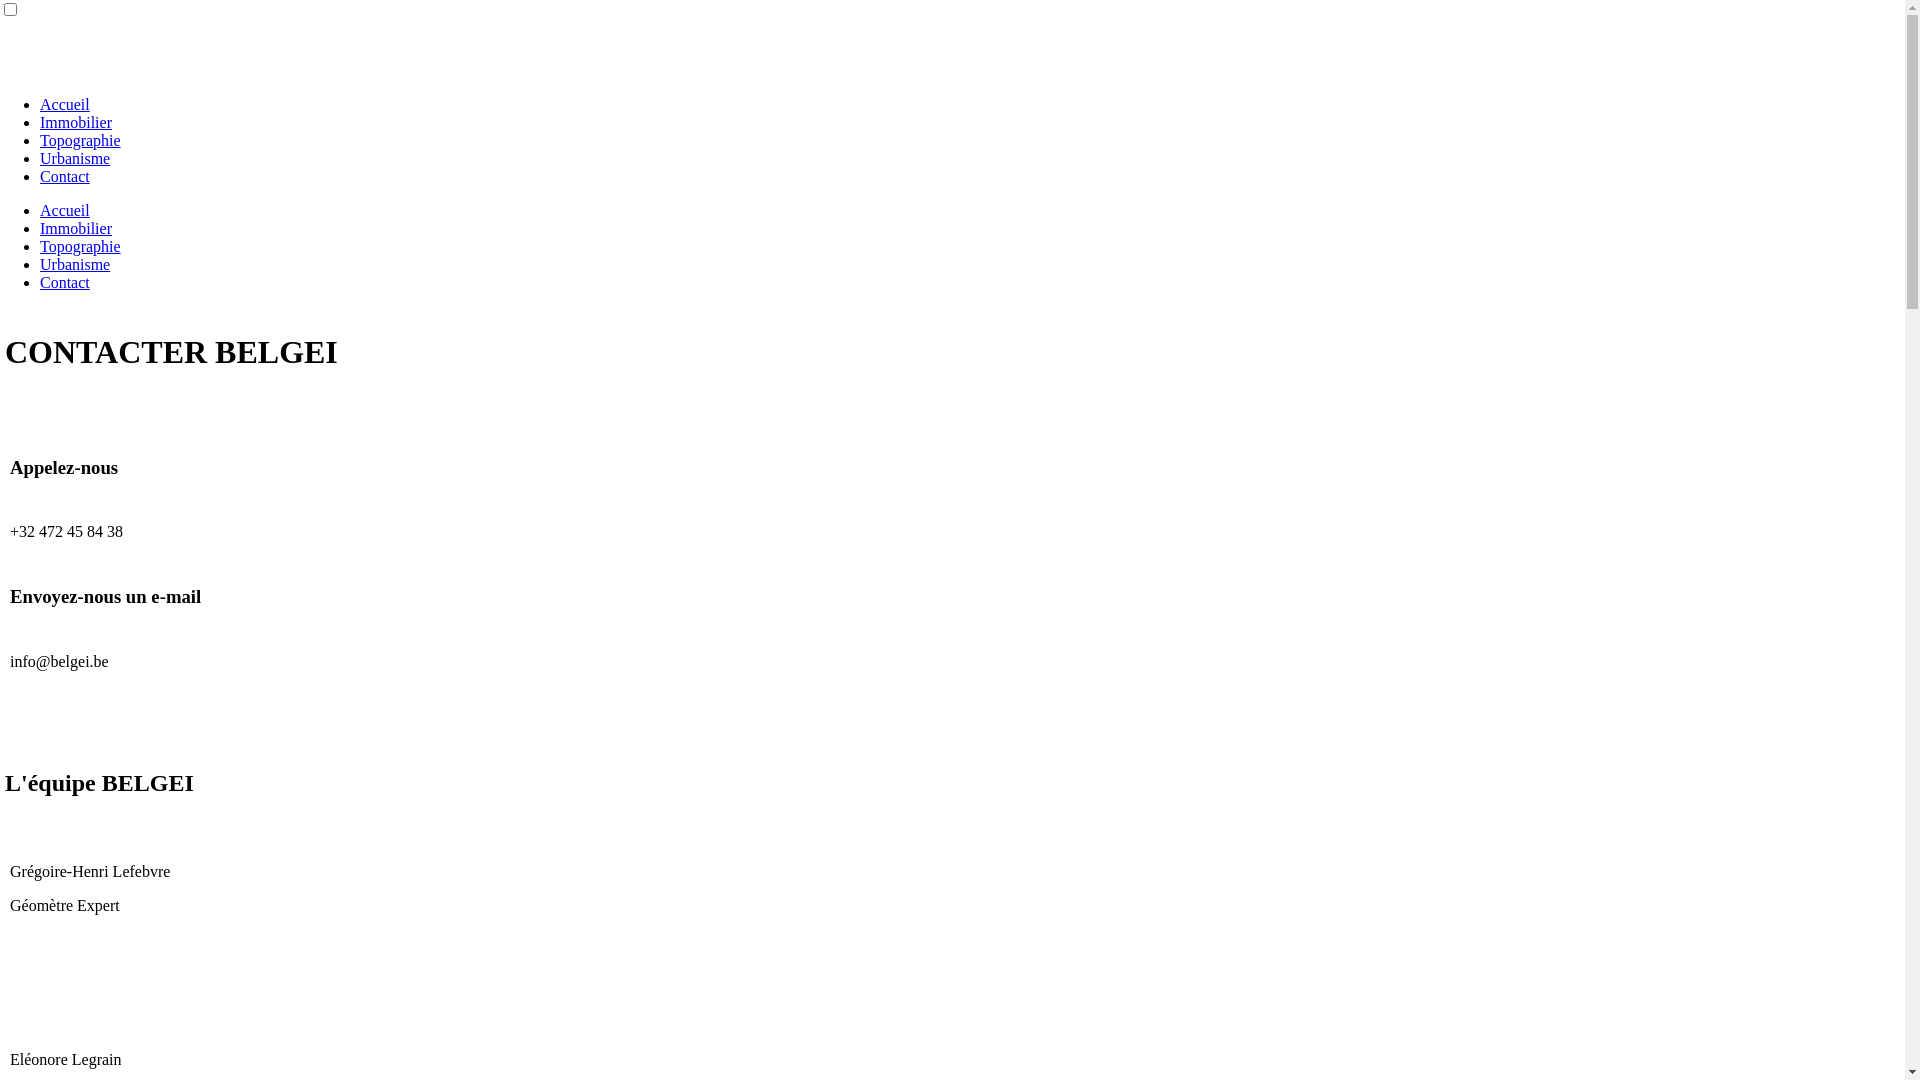 The width and height of the screenshot is (1920, 1080). What do you see at coordinates (80, 140) in the screenshot?
I see `Topographie` at bounding box center [80, 140].